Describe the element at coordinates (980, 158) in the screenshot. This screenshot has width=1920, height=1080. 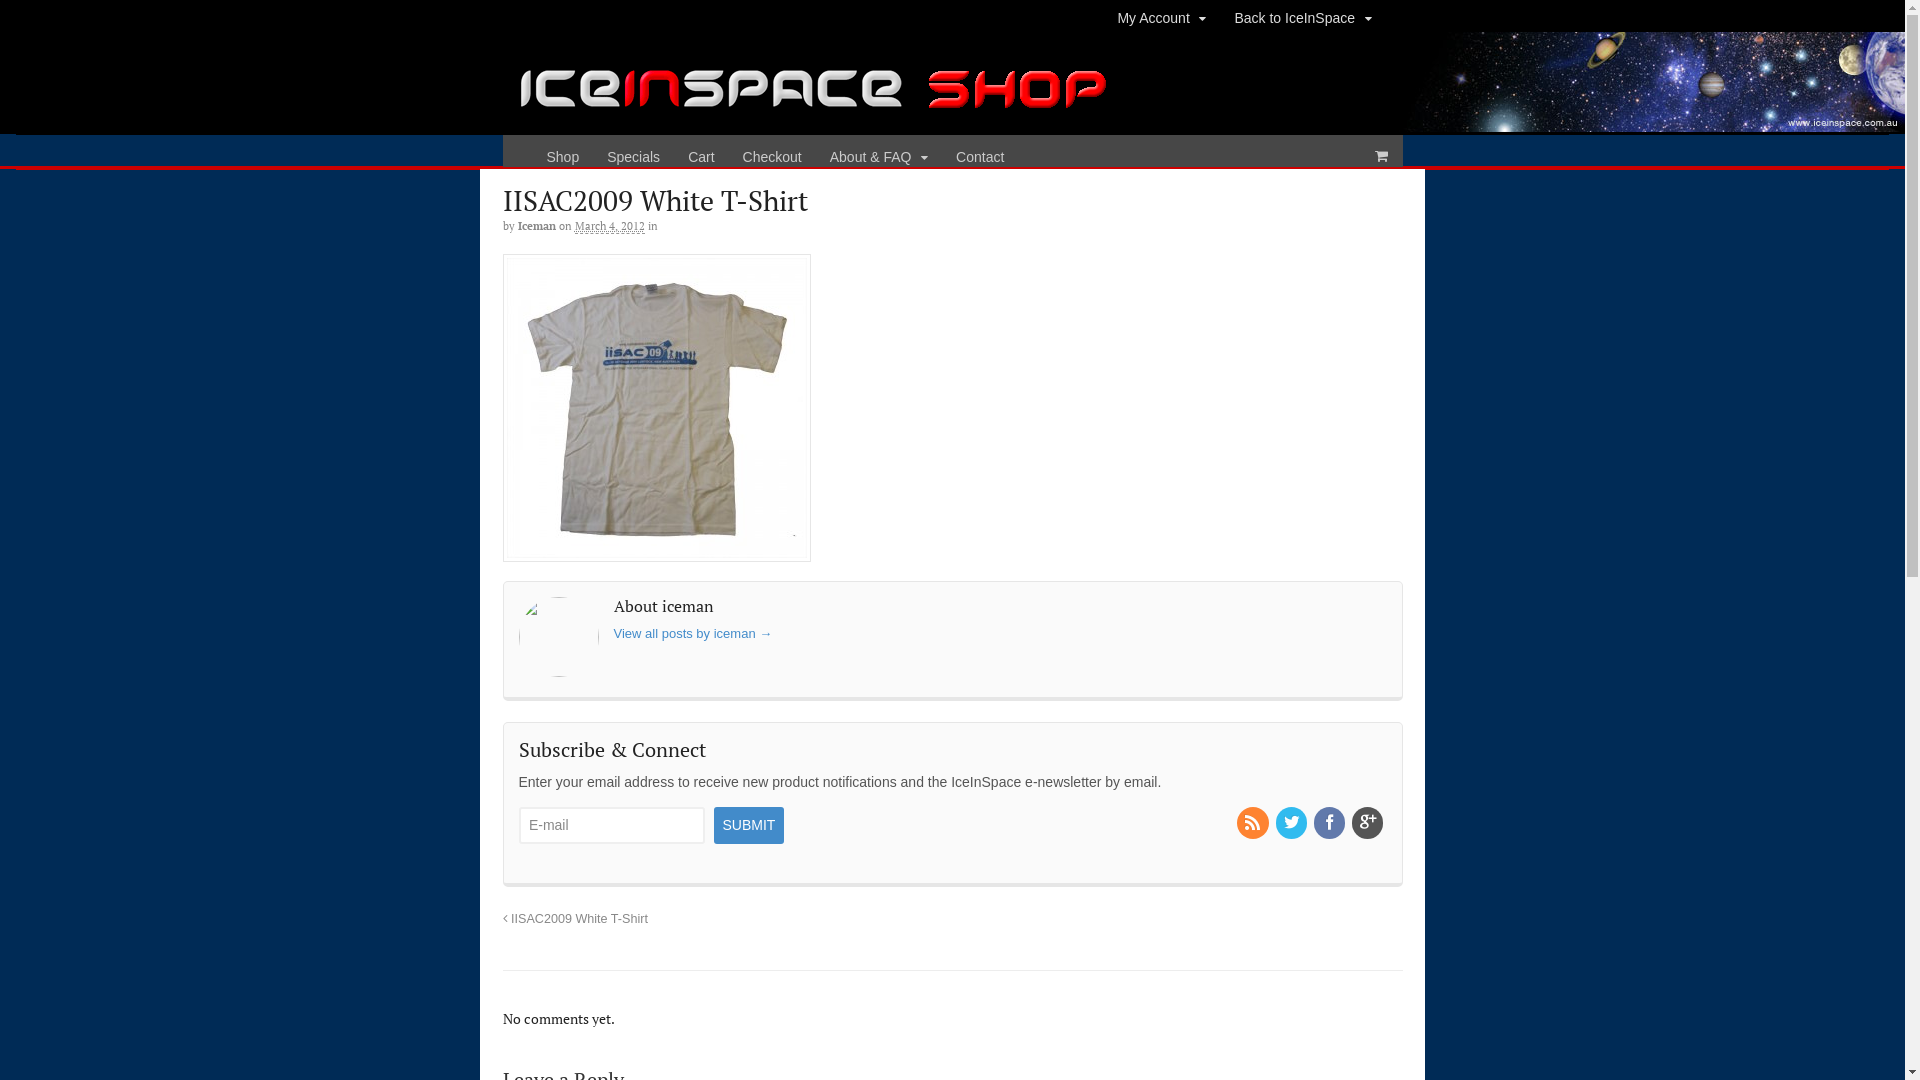
I see `Contact` at that location.